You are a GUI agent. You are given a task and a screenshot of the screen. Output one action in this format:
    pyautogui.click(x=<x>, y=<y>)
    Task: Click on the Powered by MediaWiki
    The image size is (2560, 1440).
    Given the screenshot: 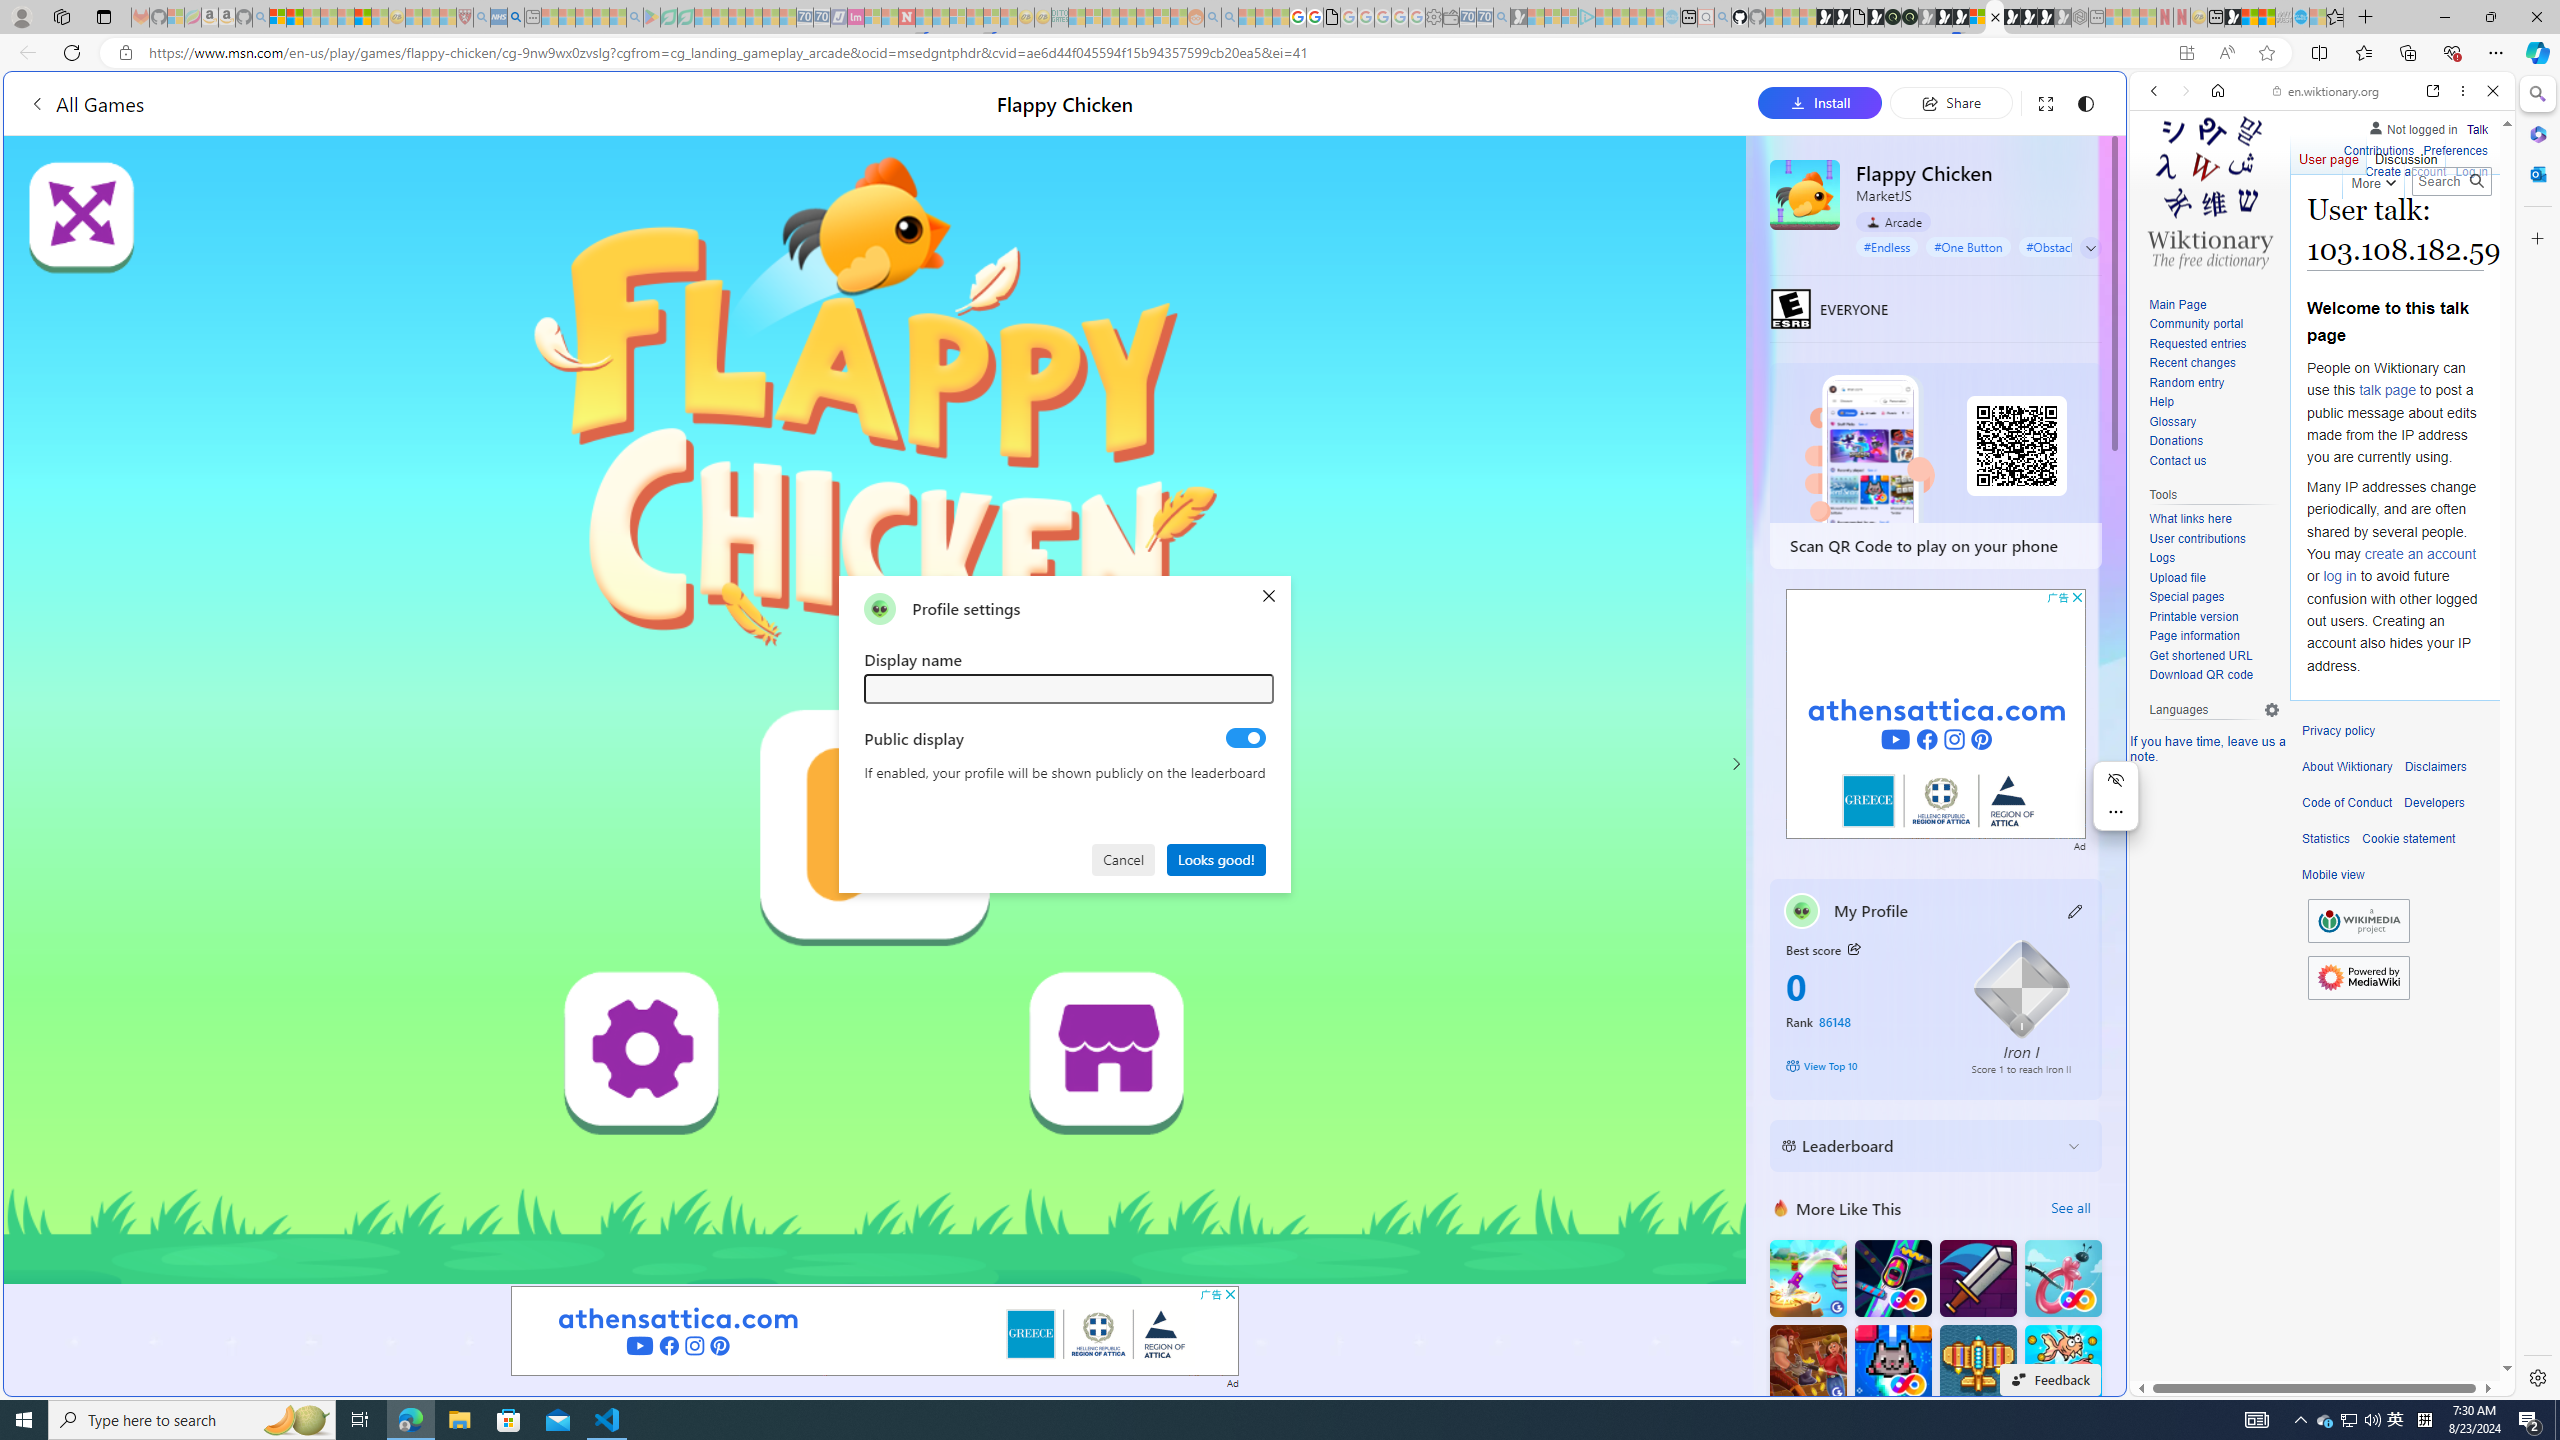 What is the action you would take?
    pyautogui.click(x=2358, y=978)
    